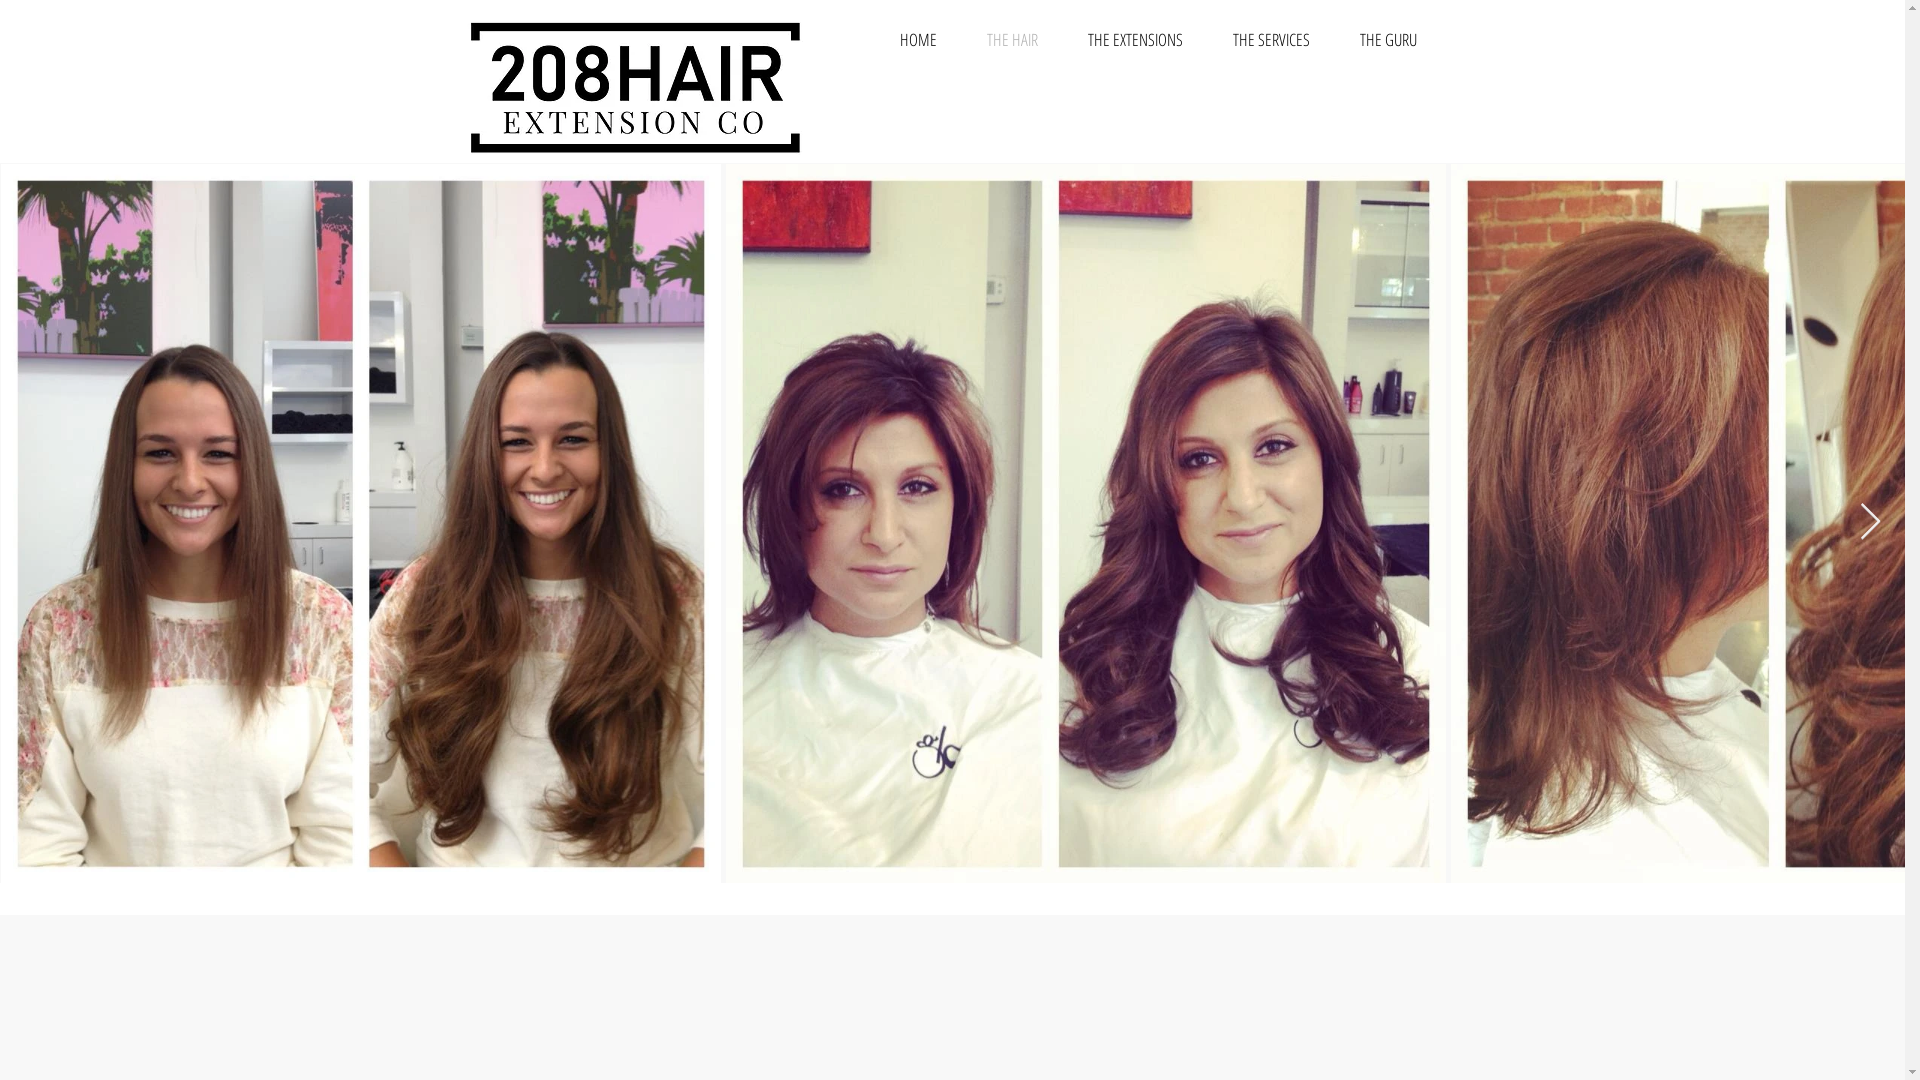 The image size is (1920, 1080). What do you see at coordinates (1012, 40) in the screenshot?
I see `THE HAIR` at bounding box center [1012, 40].